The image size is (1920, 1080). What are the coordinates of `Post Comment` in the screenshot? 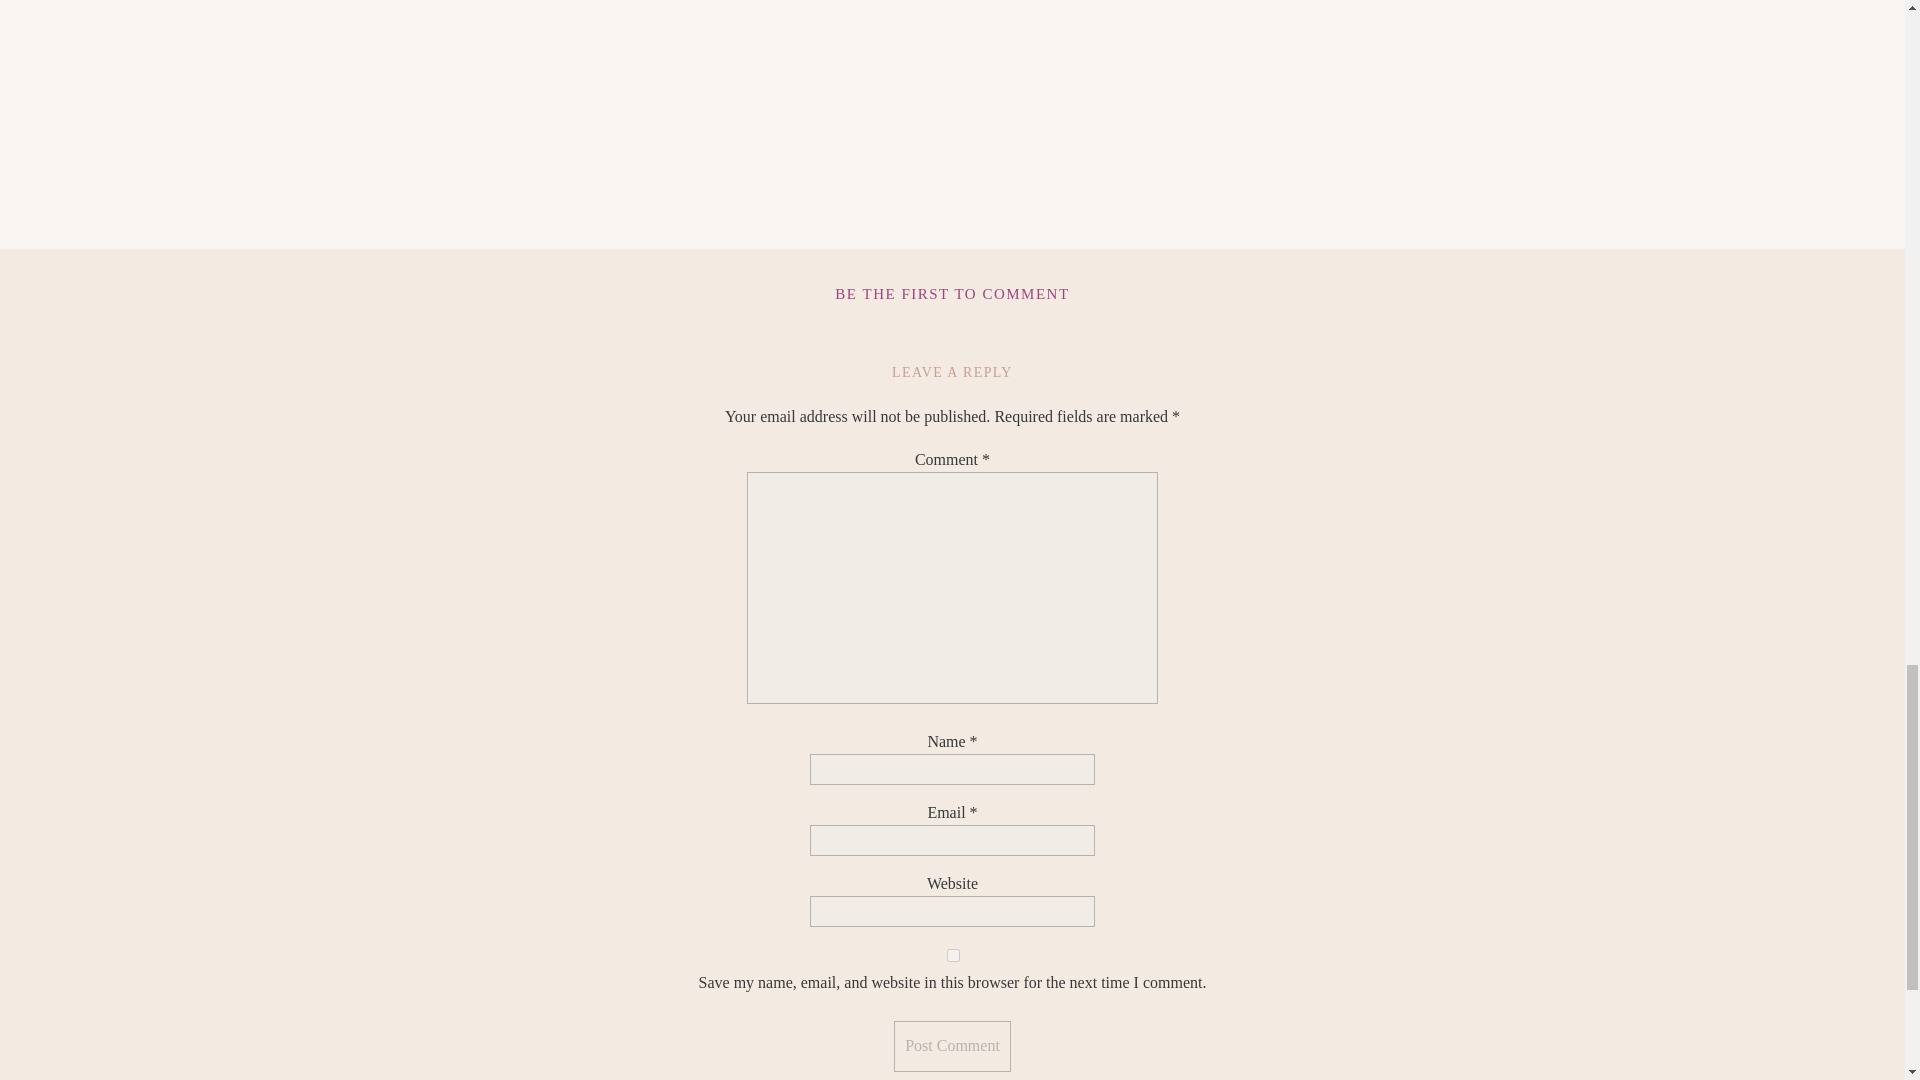 It's located at (952, 1046).